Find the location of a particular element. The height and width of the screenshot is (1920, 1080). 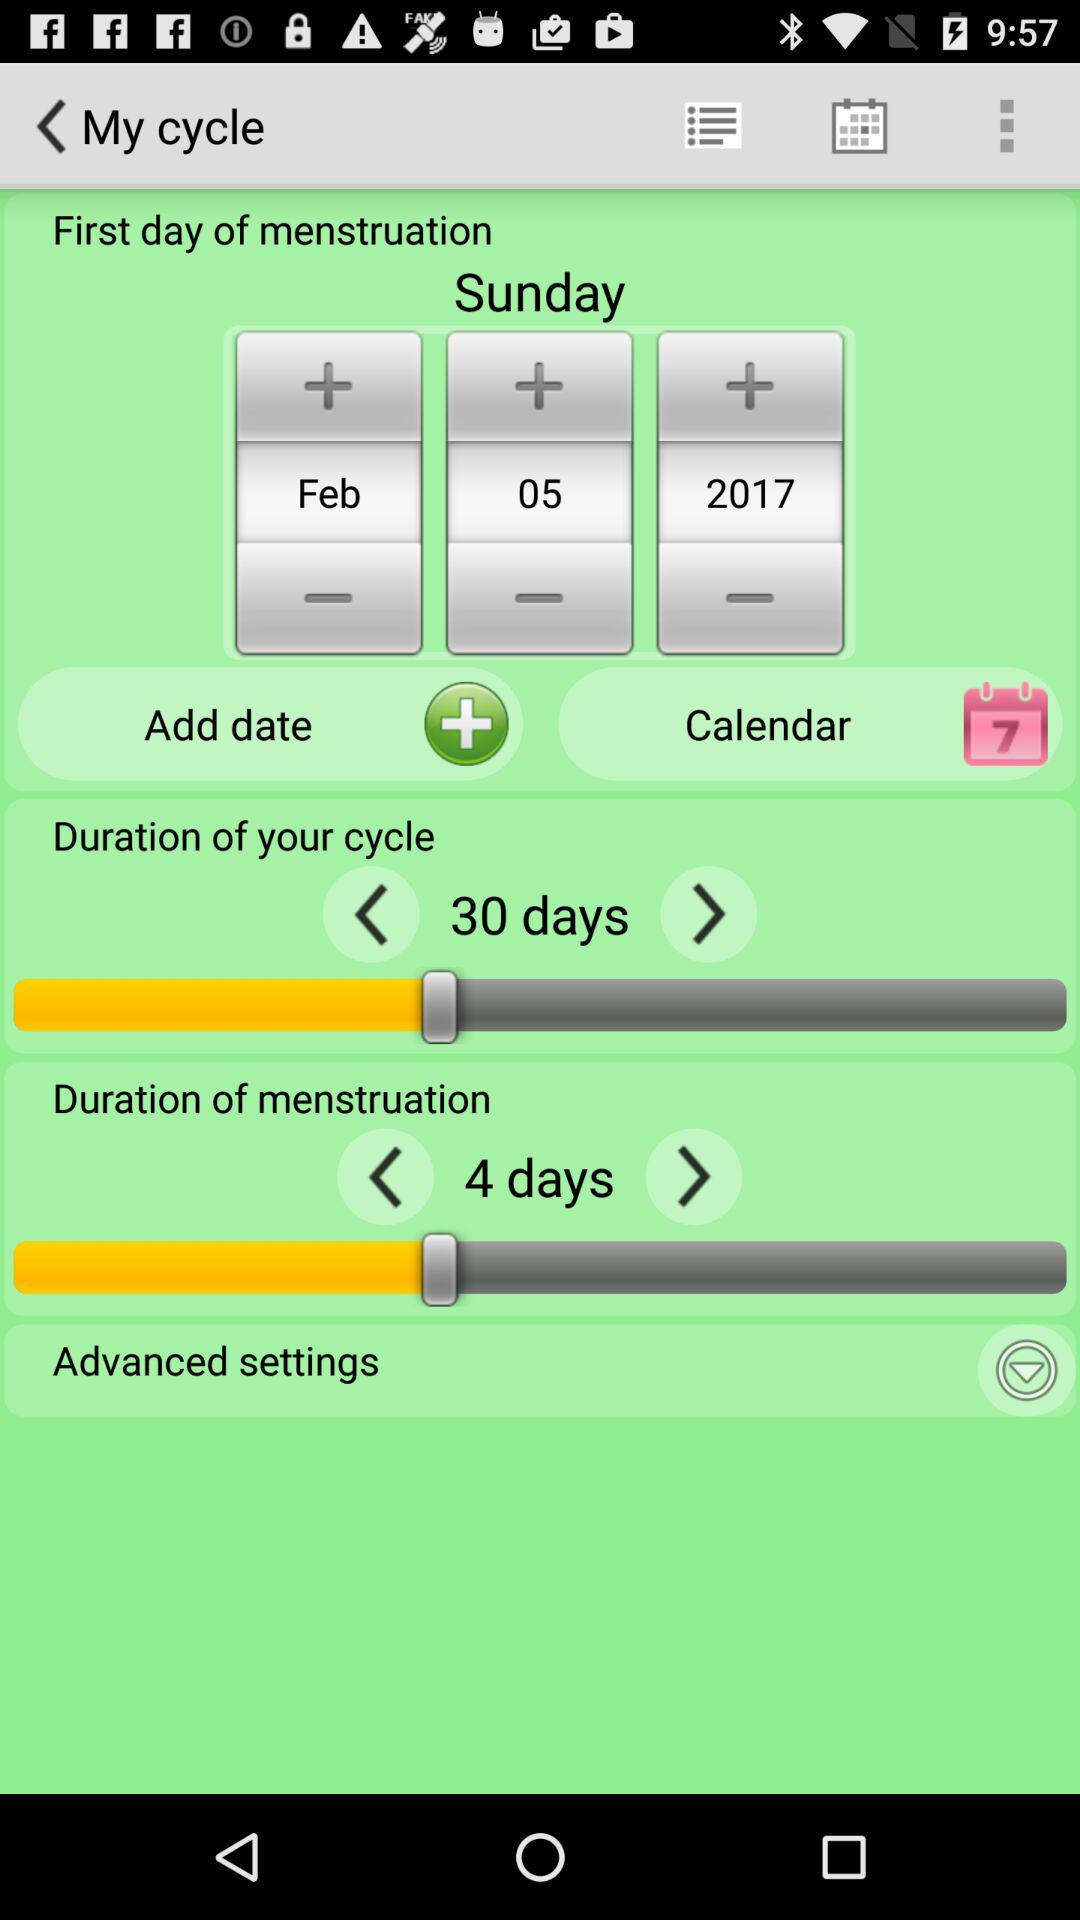

enter the setting box is located at coordinates (1026, 1370).